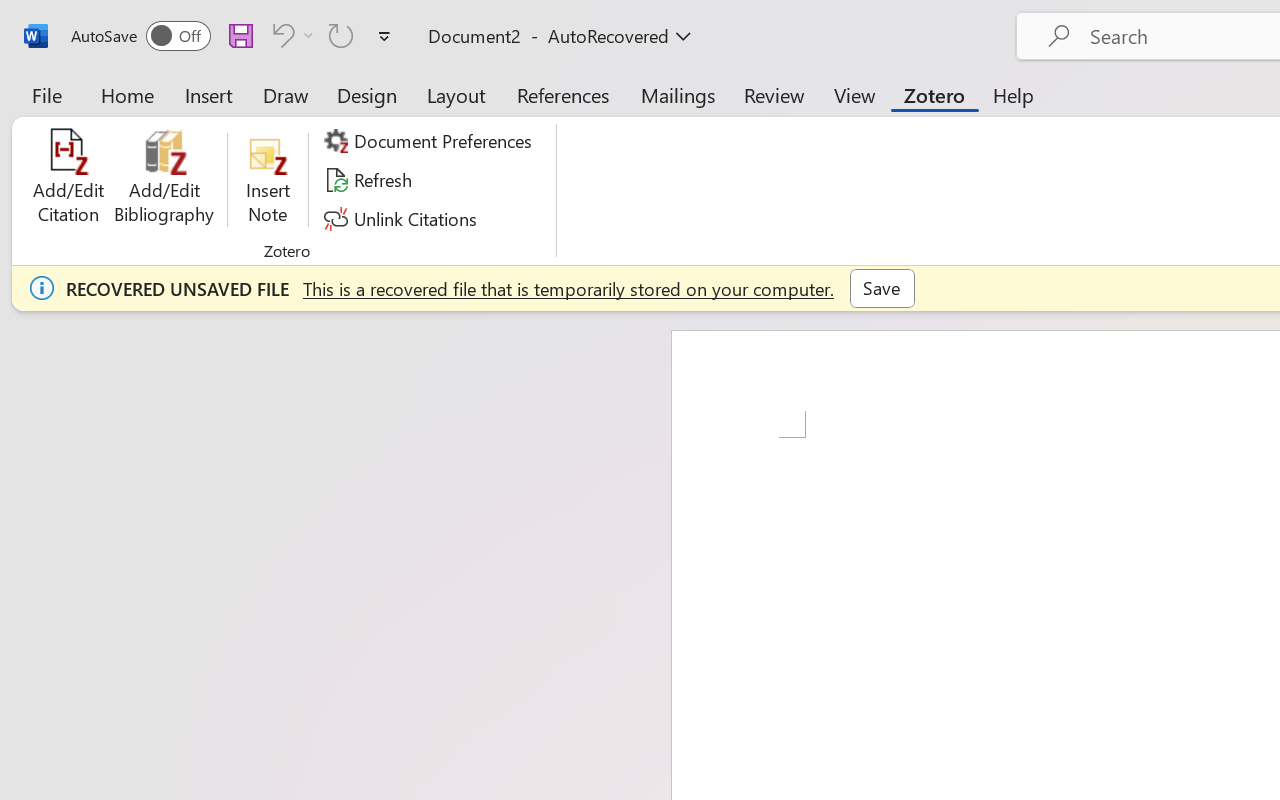 This screenshot has width=1280, height=800. Describe the element at coordinates (431, 141) in the screenshot. I see `Document Preferences` at that location.